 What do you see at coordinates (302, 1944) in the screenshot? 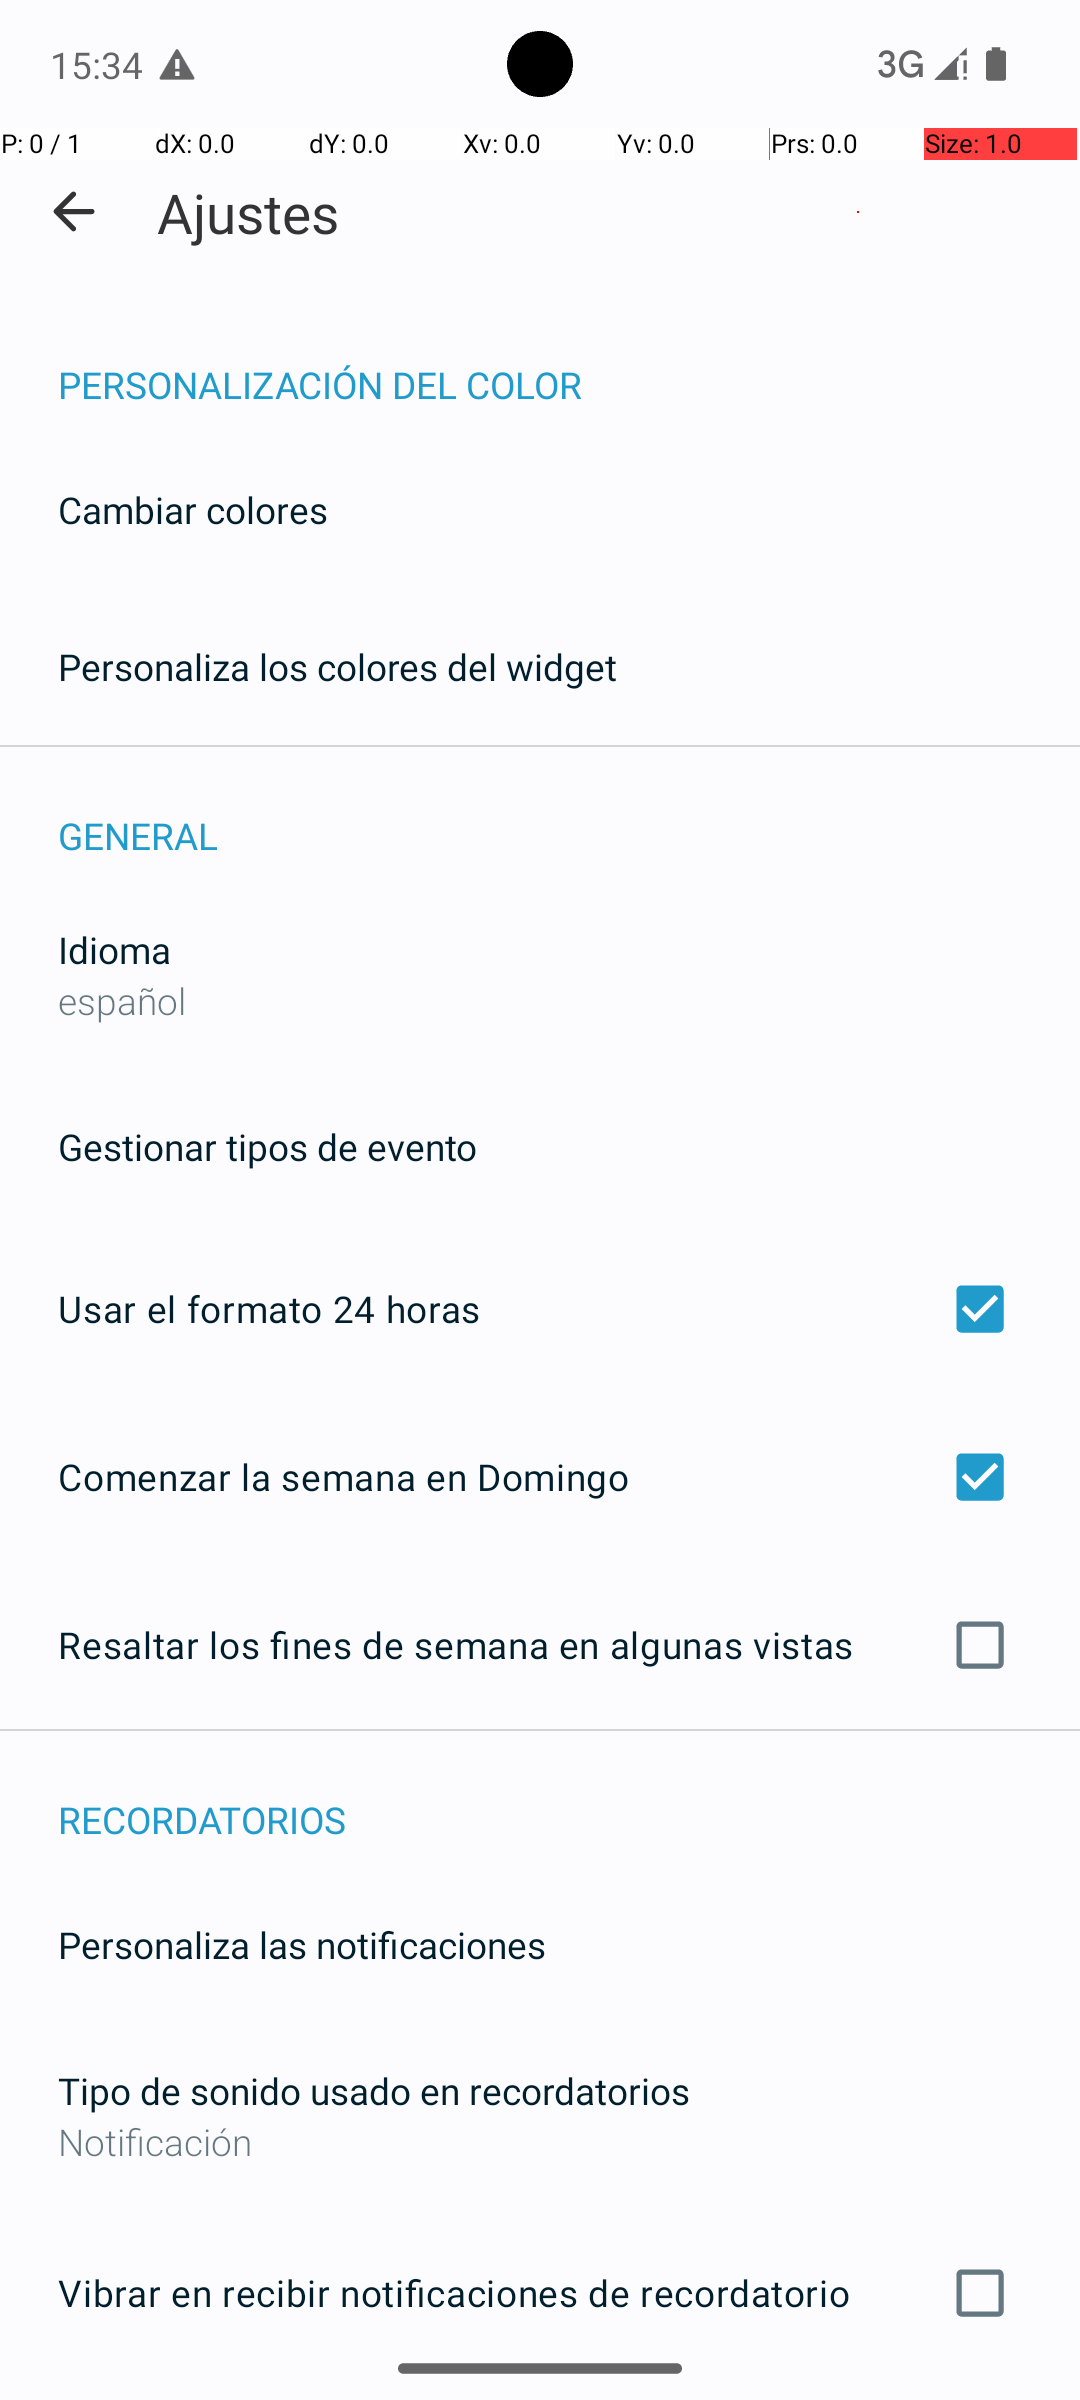
I see `Personaliza las notificaciones` at bounding box center [302, 1944].